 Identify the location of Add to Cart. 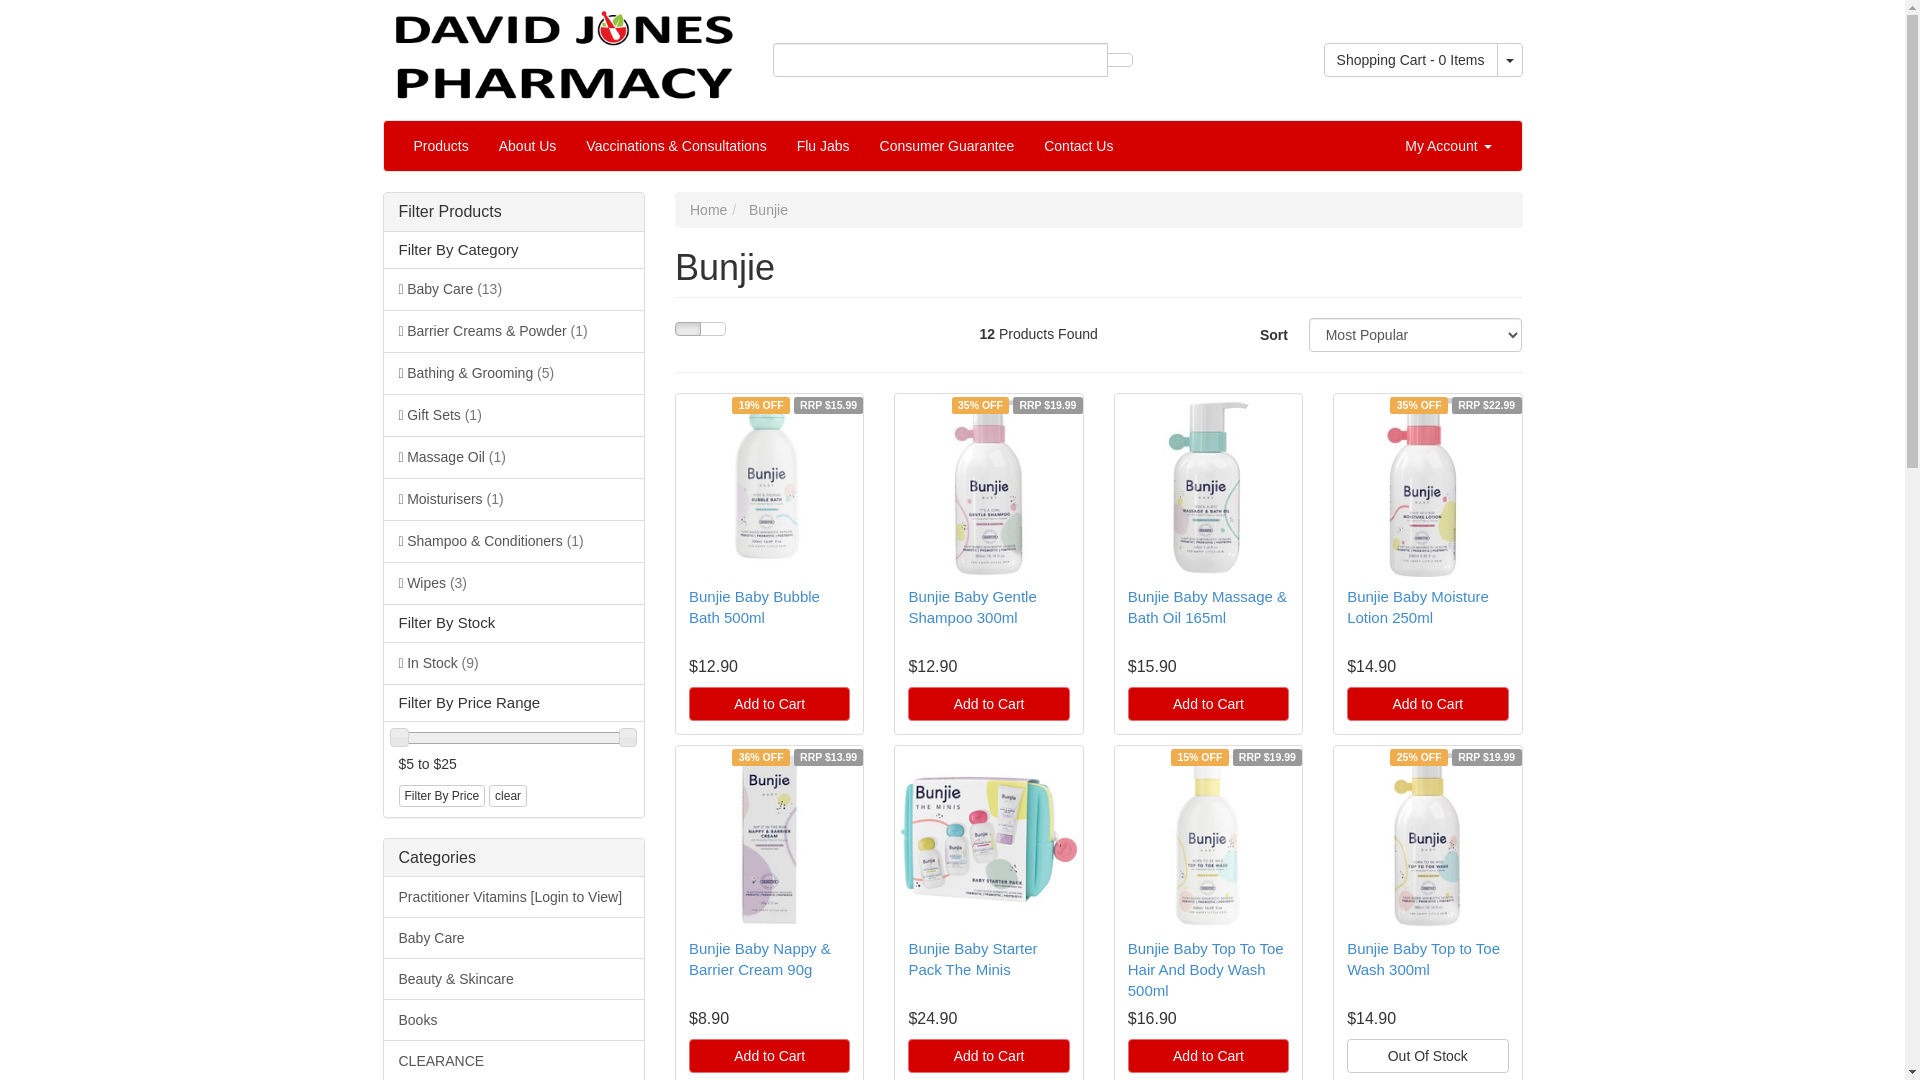
(988, 704).